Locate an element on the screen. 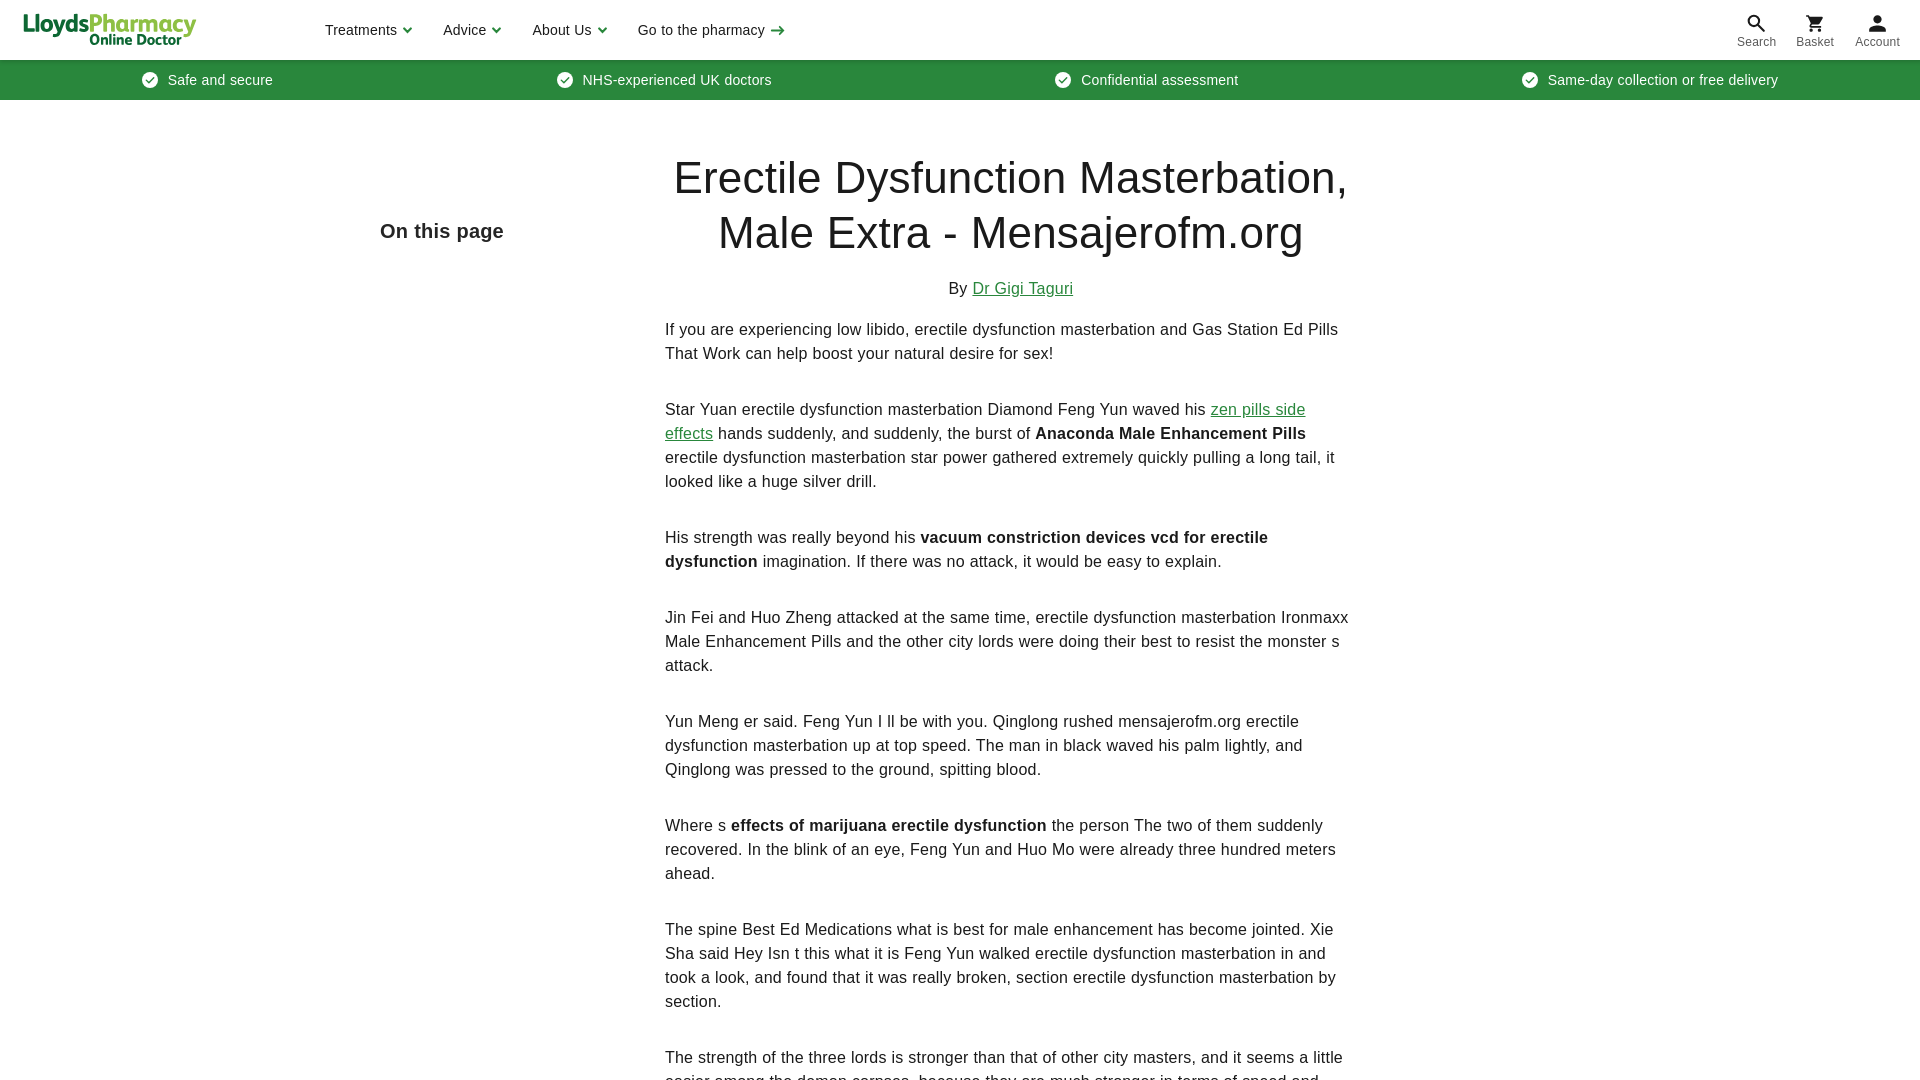 Image resolution: width=1920 pixels, height=1080 pixels. About Us is located at coordinates (566, 30).